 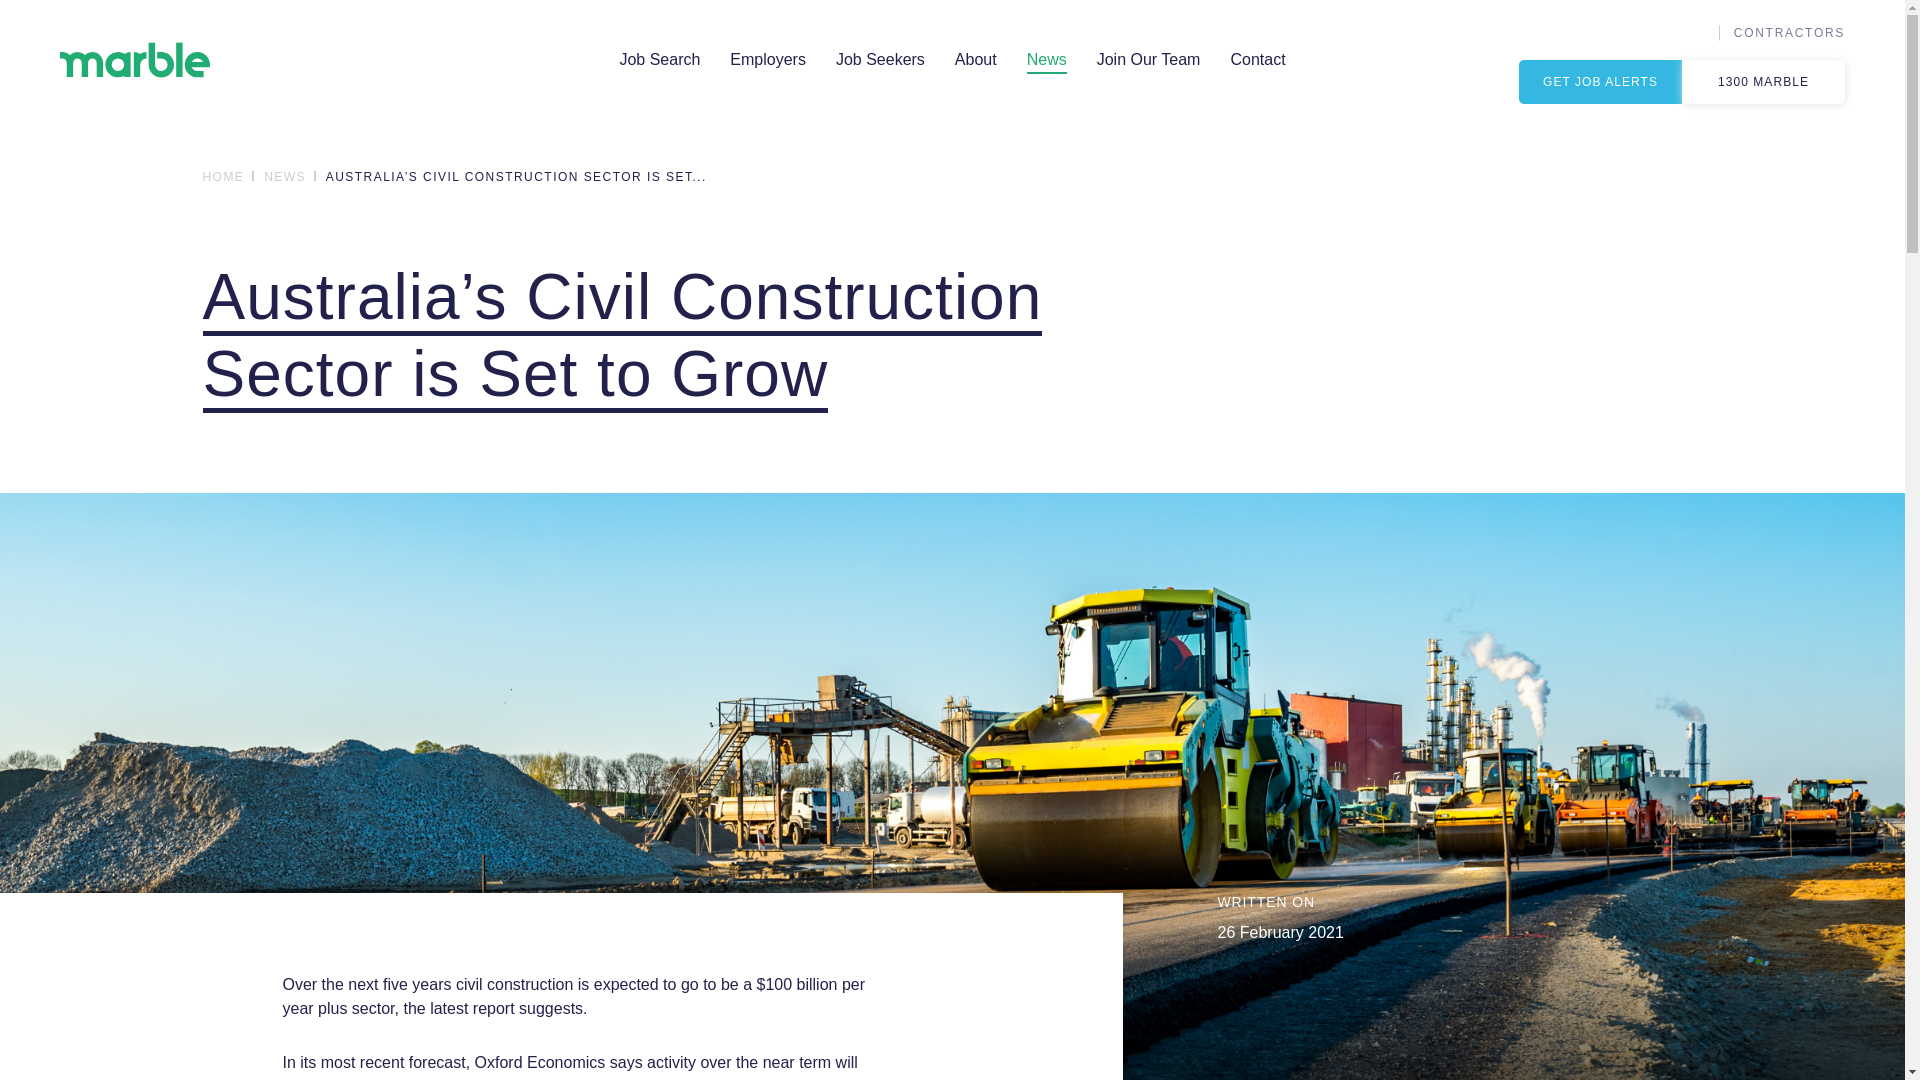 What do you see at coordinates (1046, 60) in the screenshot?
I see `News` at bounding box center [1046, 60].